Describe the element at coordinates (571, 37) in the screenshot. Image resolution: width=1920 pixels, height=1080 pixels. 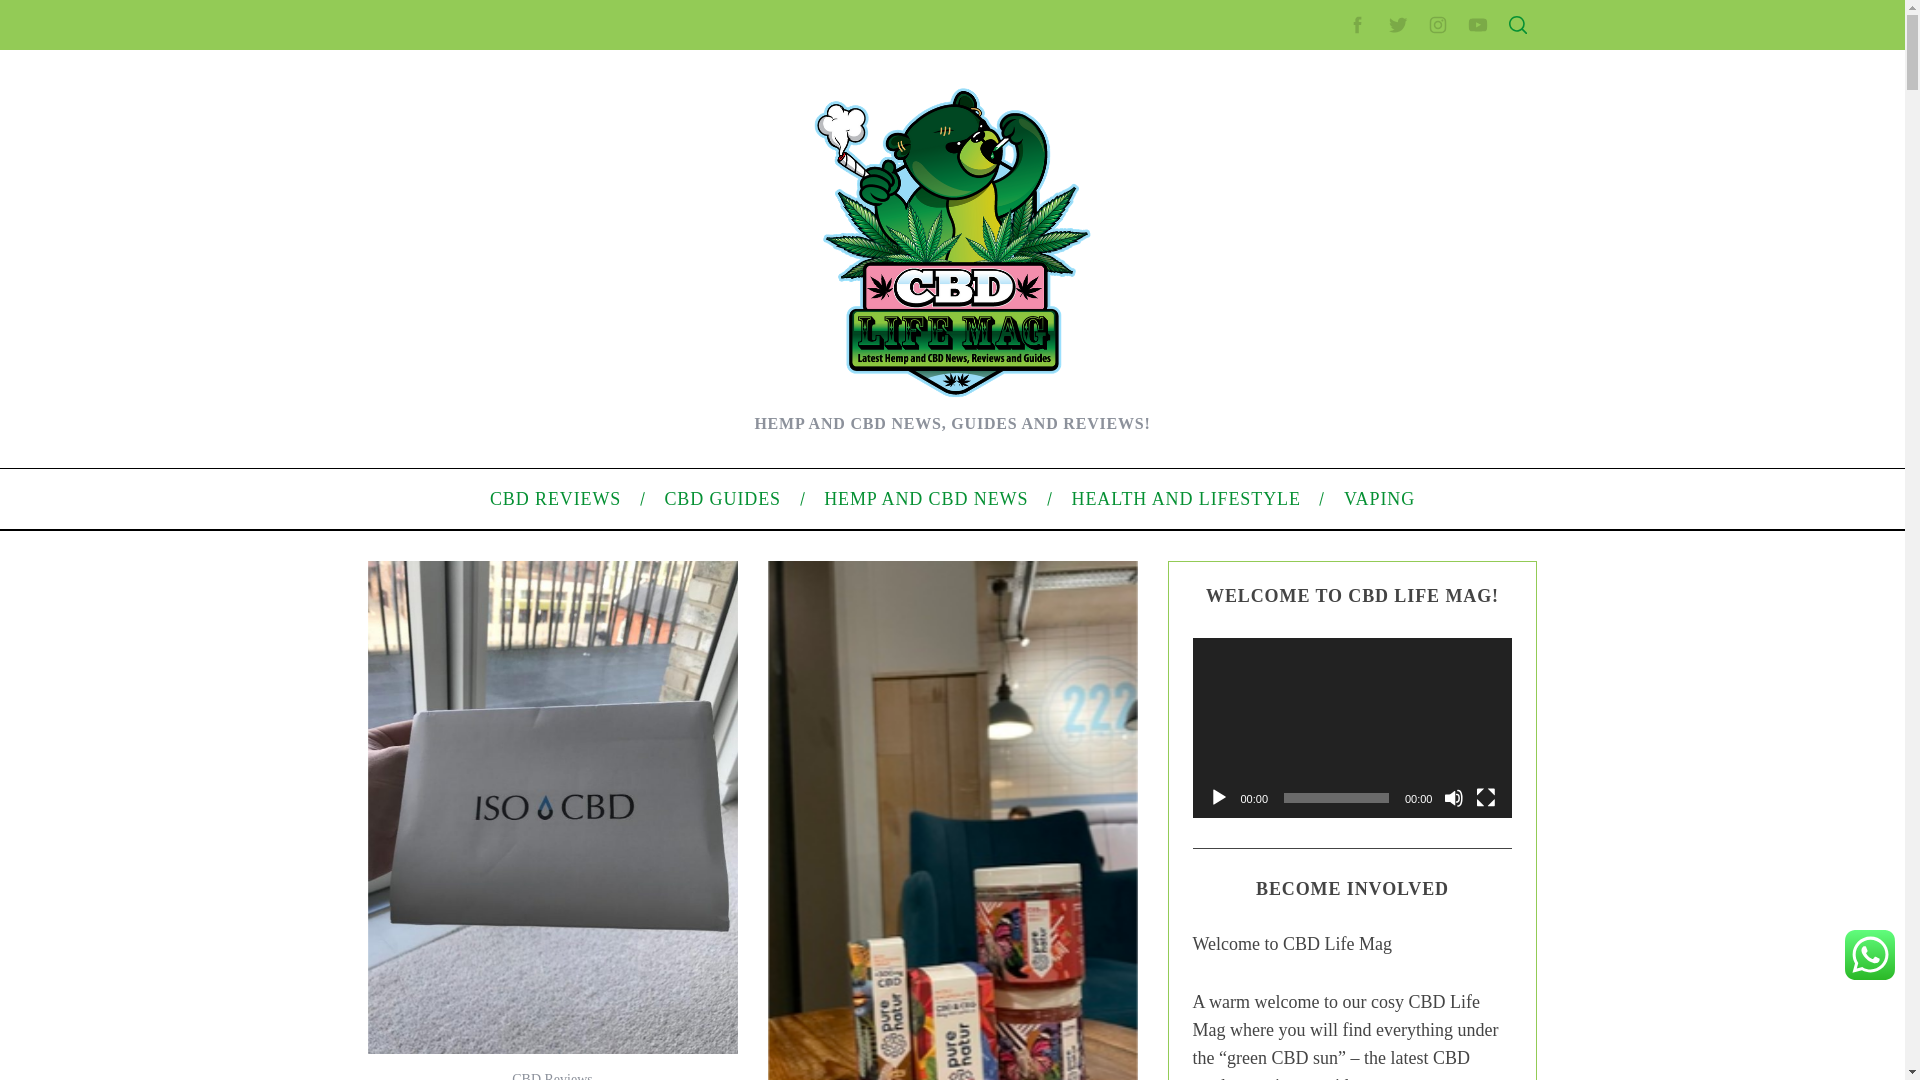
I see `CUPCAKEDELIGHTS.CO.UK` at that location.